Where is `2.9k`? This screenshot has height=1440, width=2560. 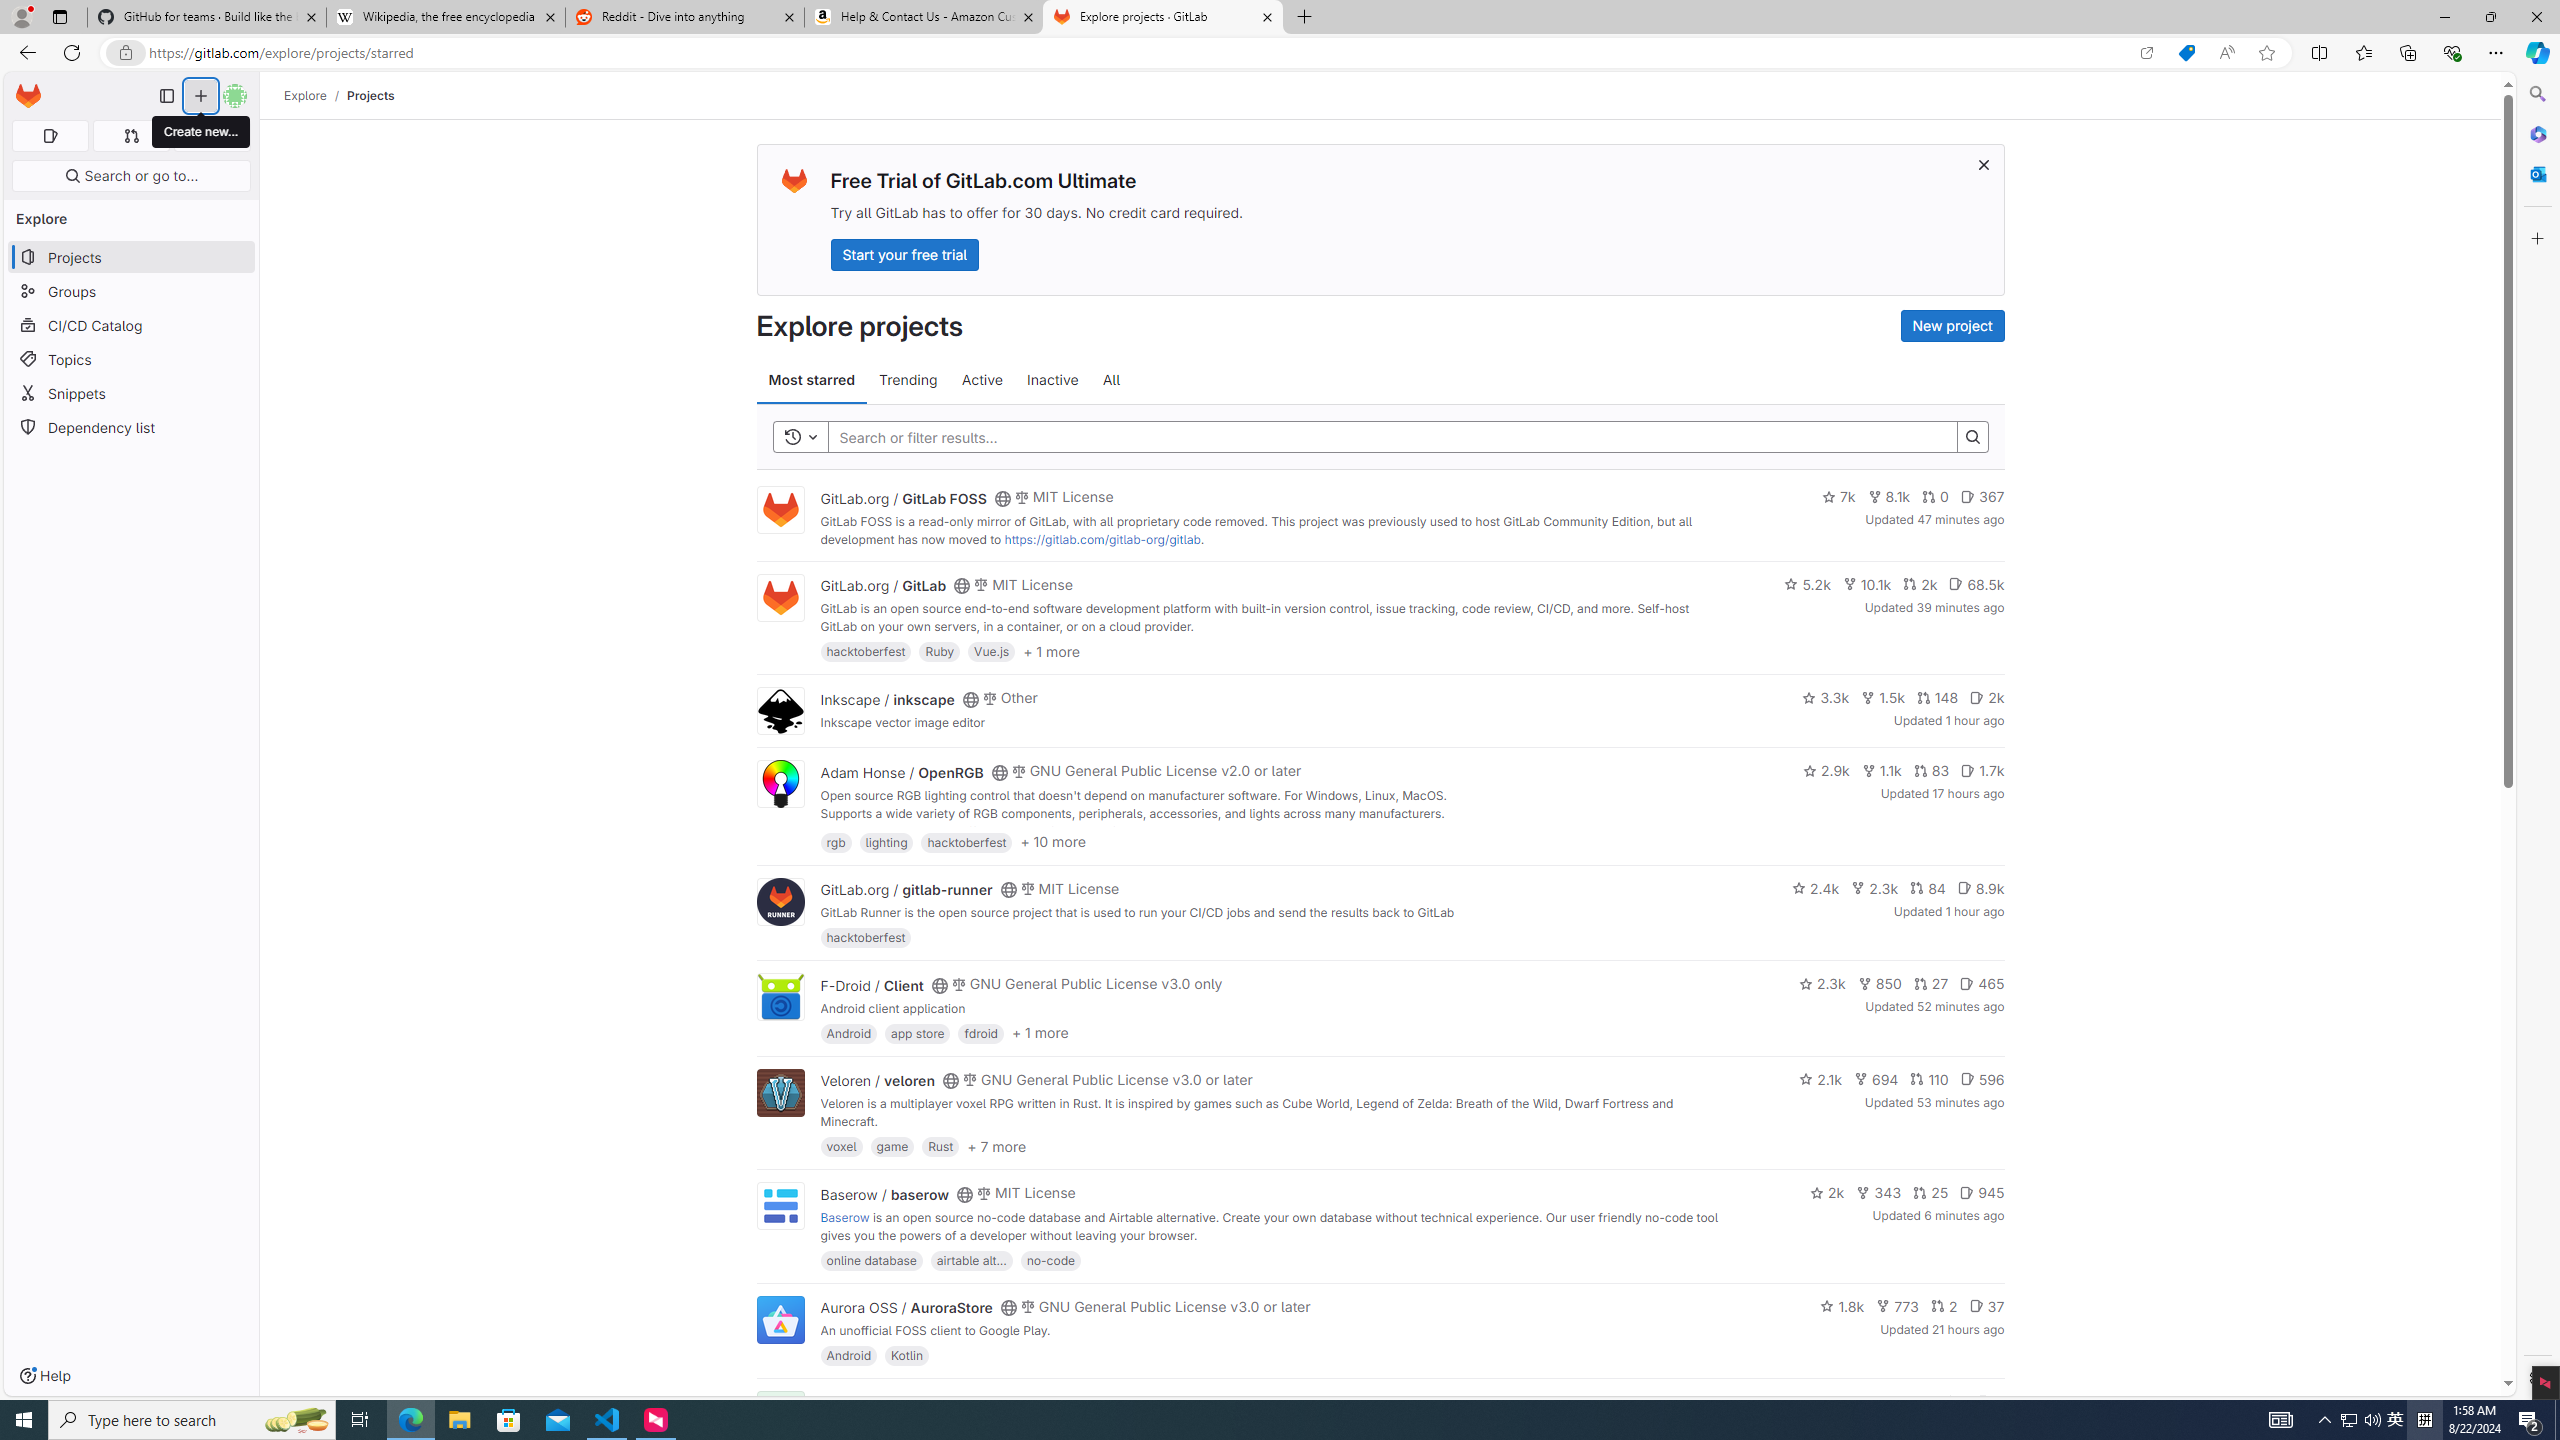 2.9k is located at coordinates (1826, 770).